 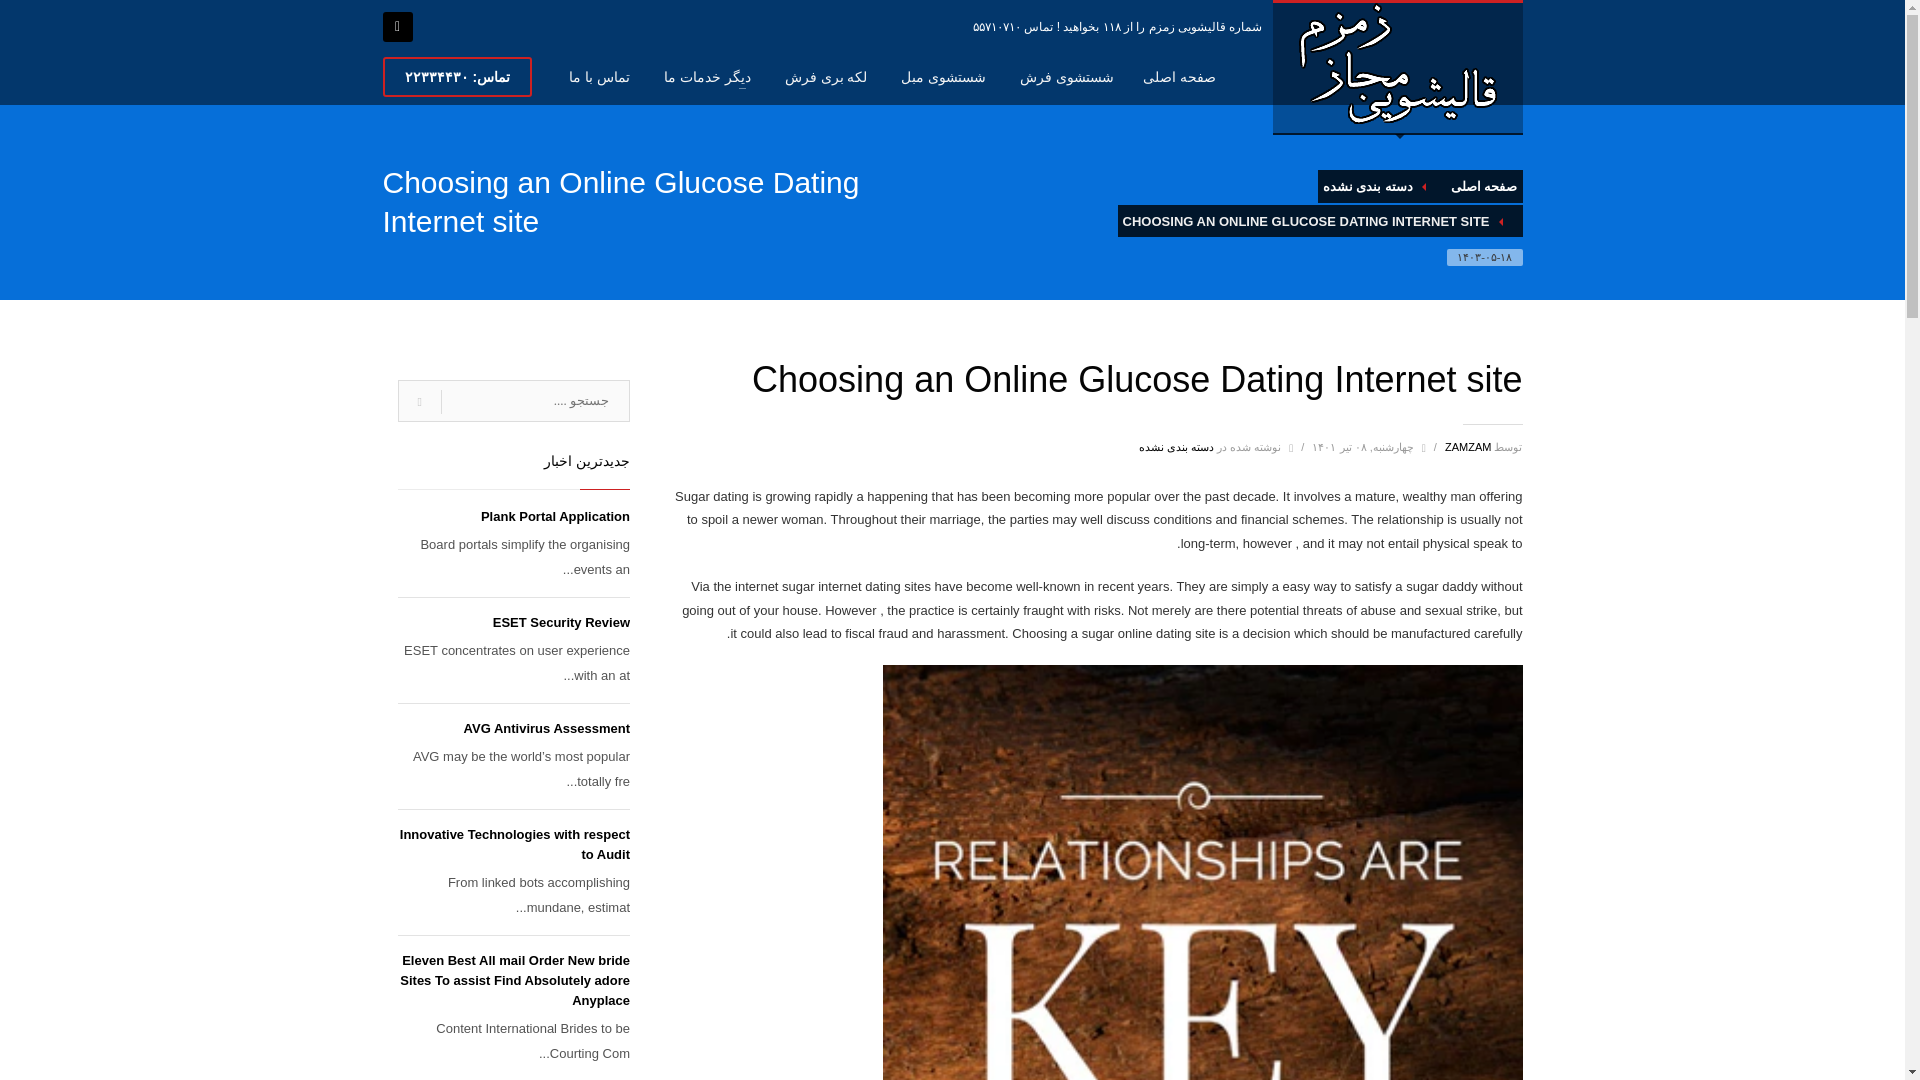 What do you see at coordinates (419, 402) in the screenshot?
I see `go` at bounding box center [419, 402].